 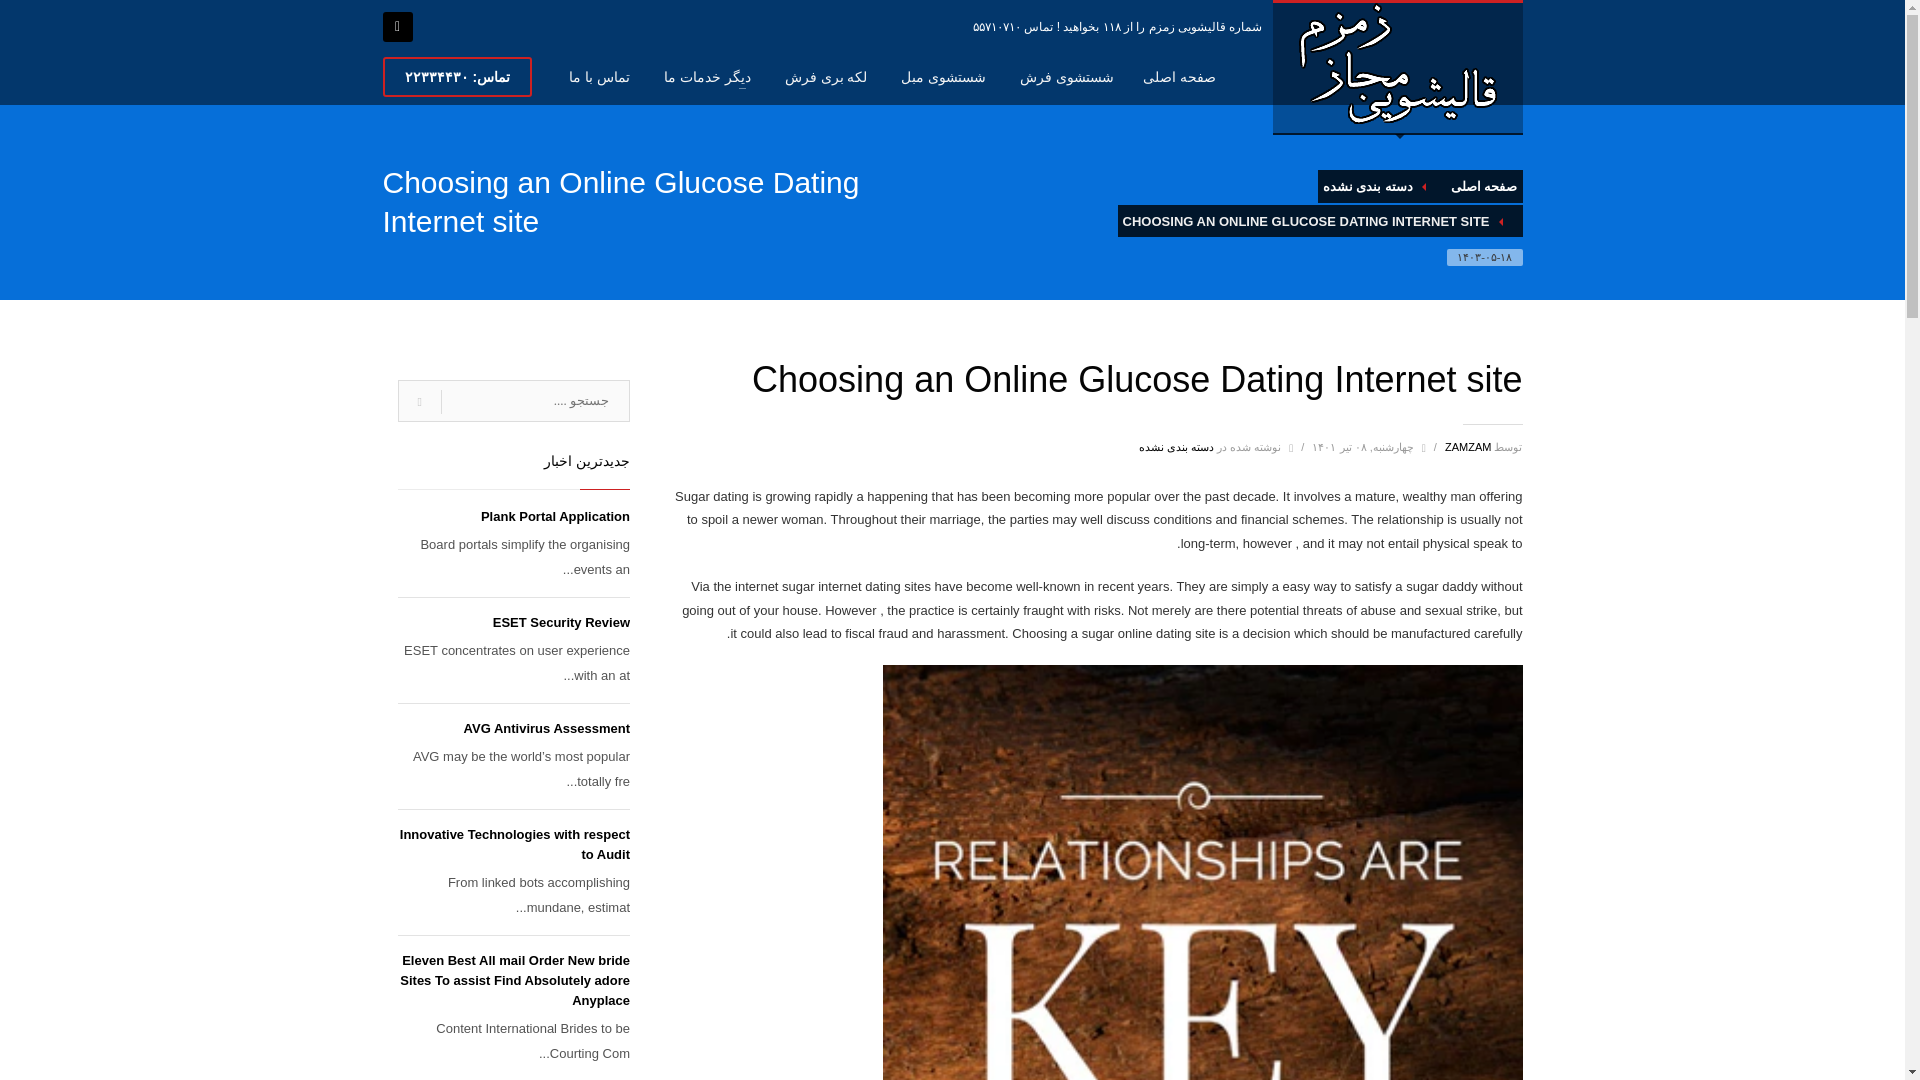 What do you see at coordinates (419, 402) in the screenshot?
I see `go` at bounding box center [419, 402].